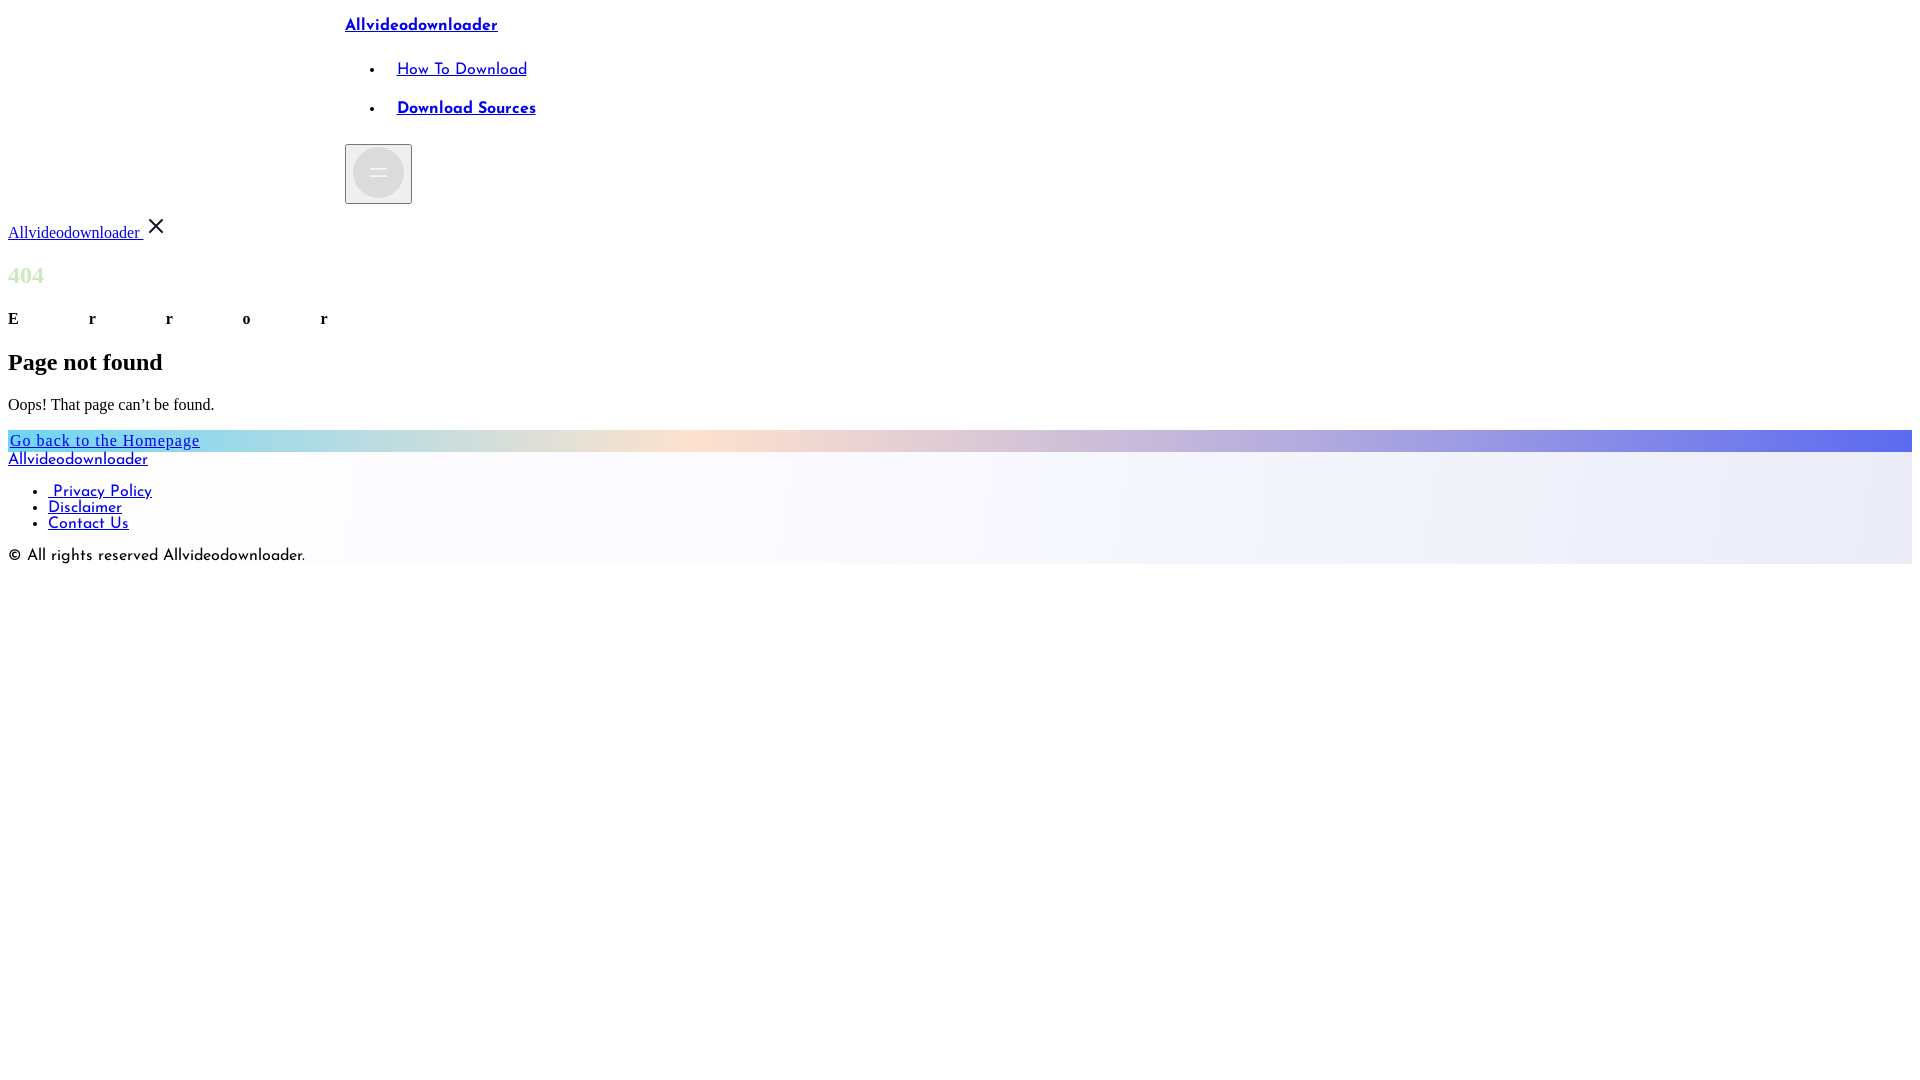 The width and height of the screenshot is (1920, 1080). Describe the element at coordinates (422, 26) in the screenshot. I see `Allvideodownloader` at that location.